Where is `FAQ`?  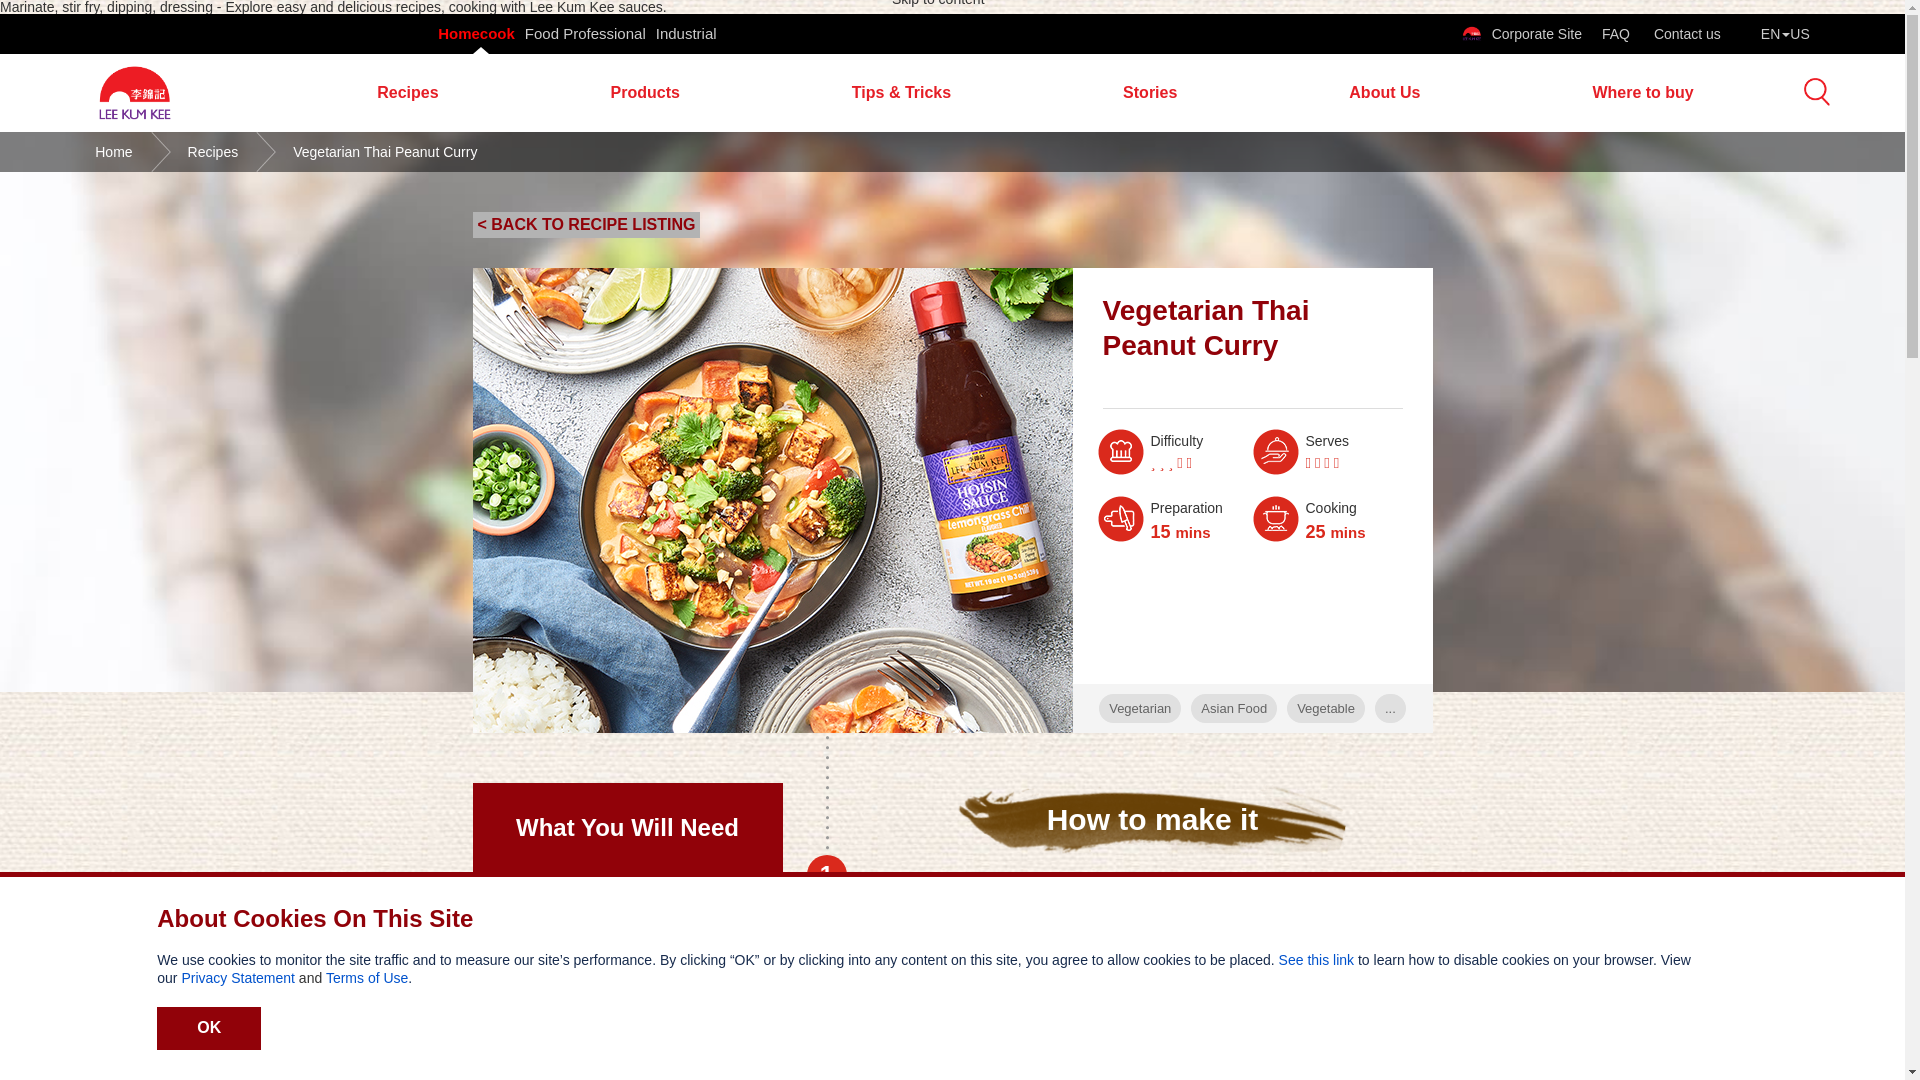
FAQ is located at coordinates (1617, 34).